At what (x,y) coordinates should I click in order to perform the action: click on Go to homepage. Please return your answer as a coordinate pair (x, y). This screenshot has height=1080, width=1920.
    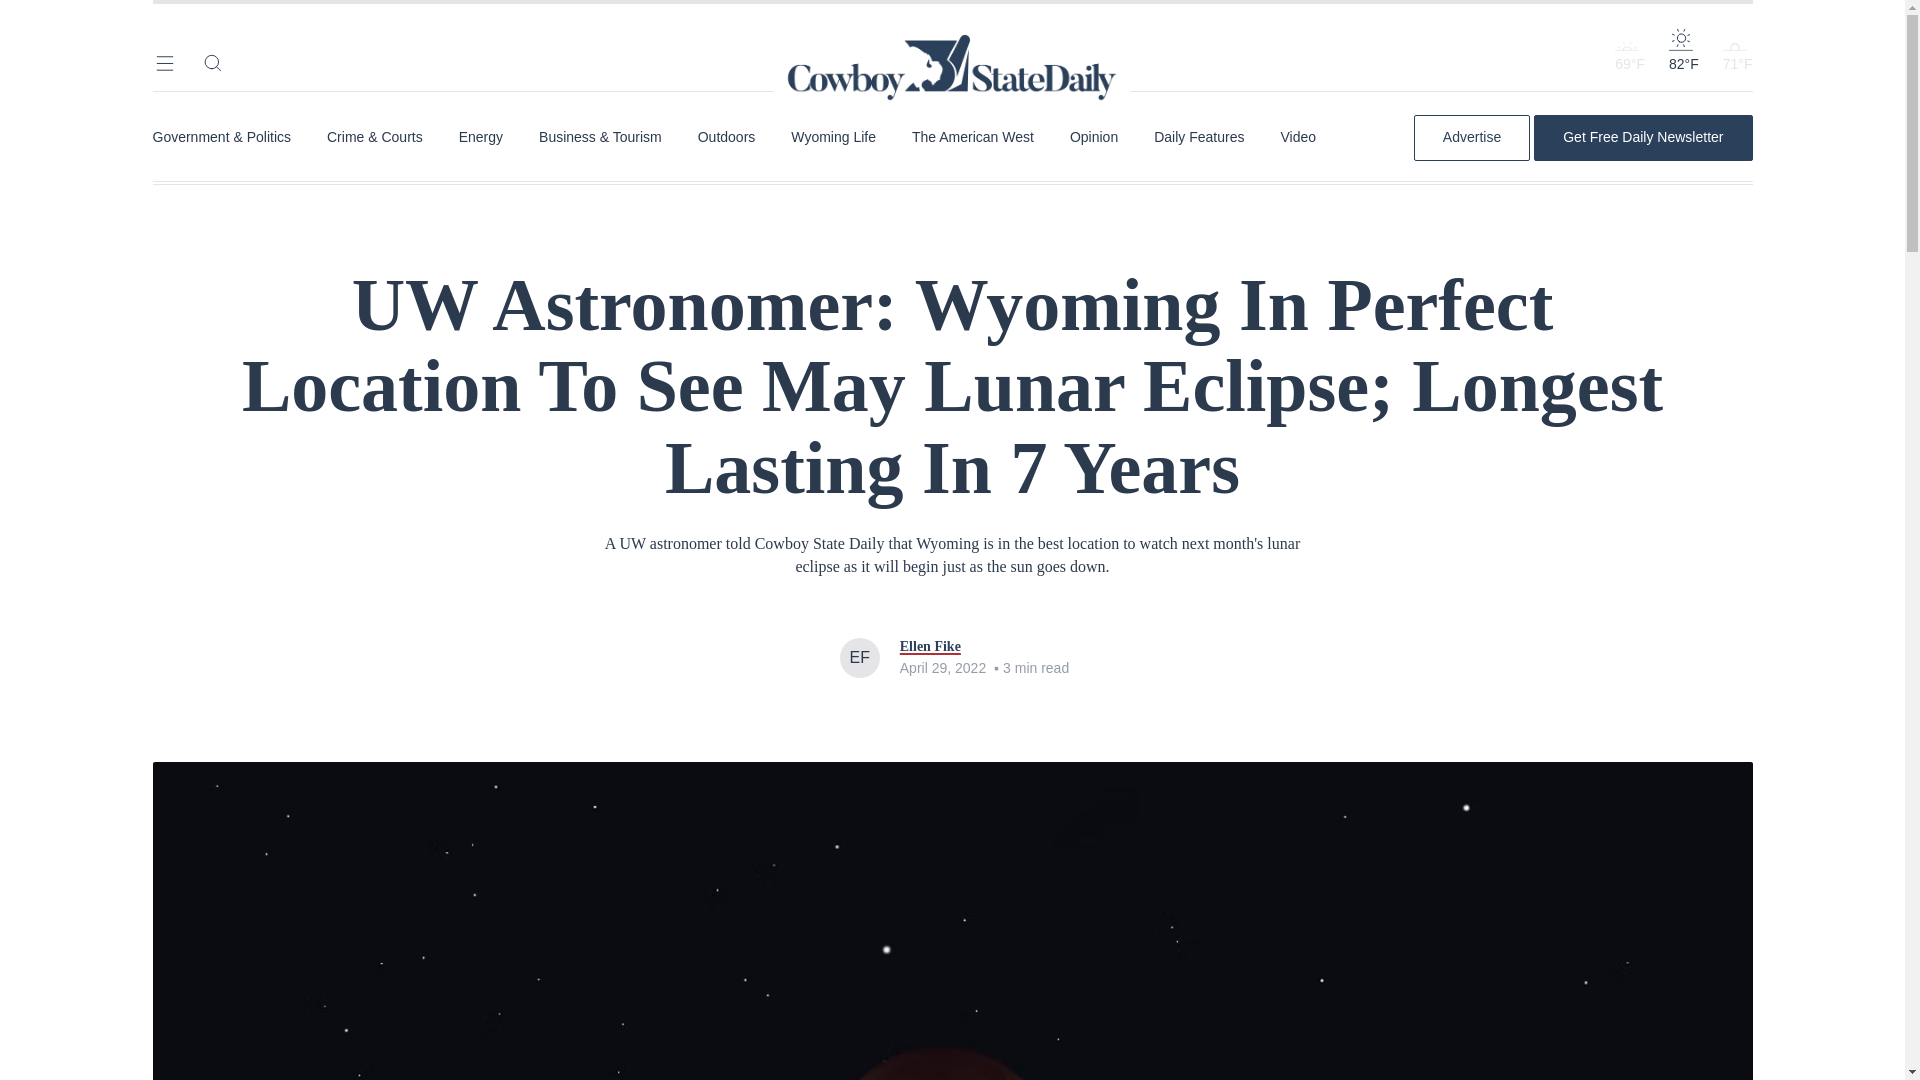
    Looking at the image, I should click on (952, 40).